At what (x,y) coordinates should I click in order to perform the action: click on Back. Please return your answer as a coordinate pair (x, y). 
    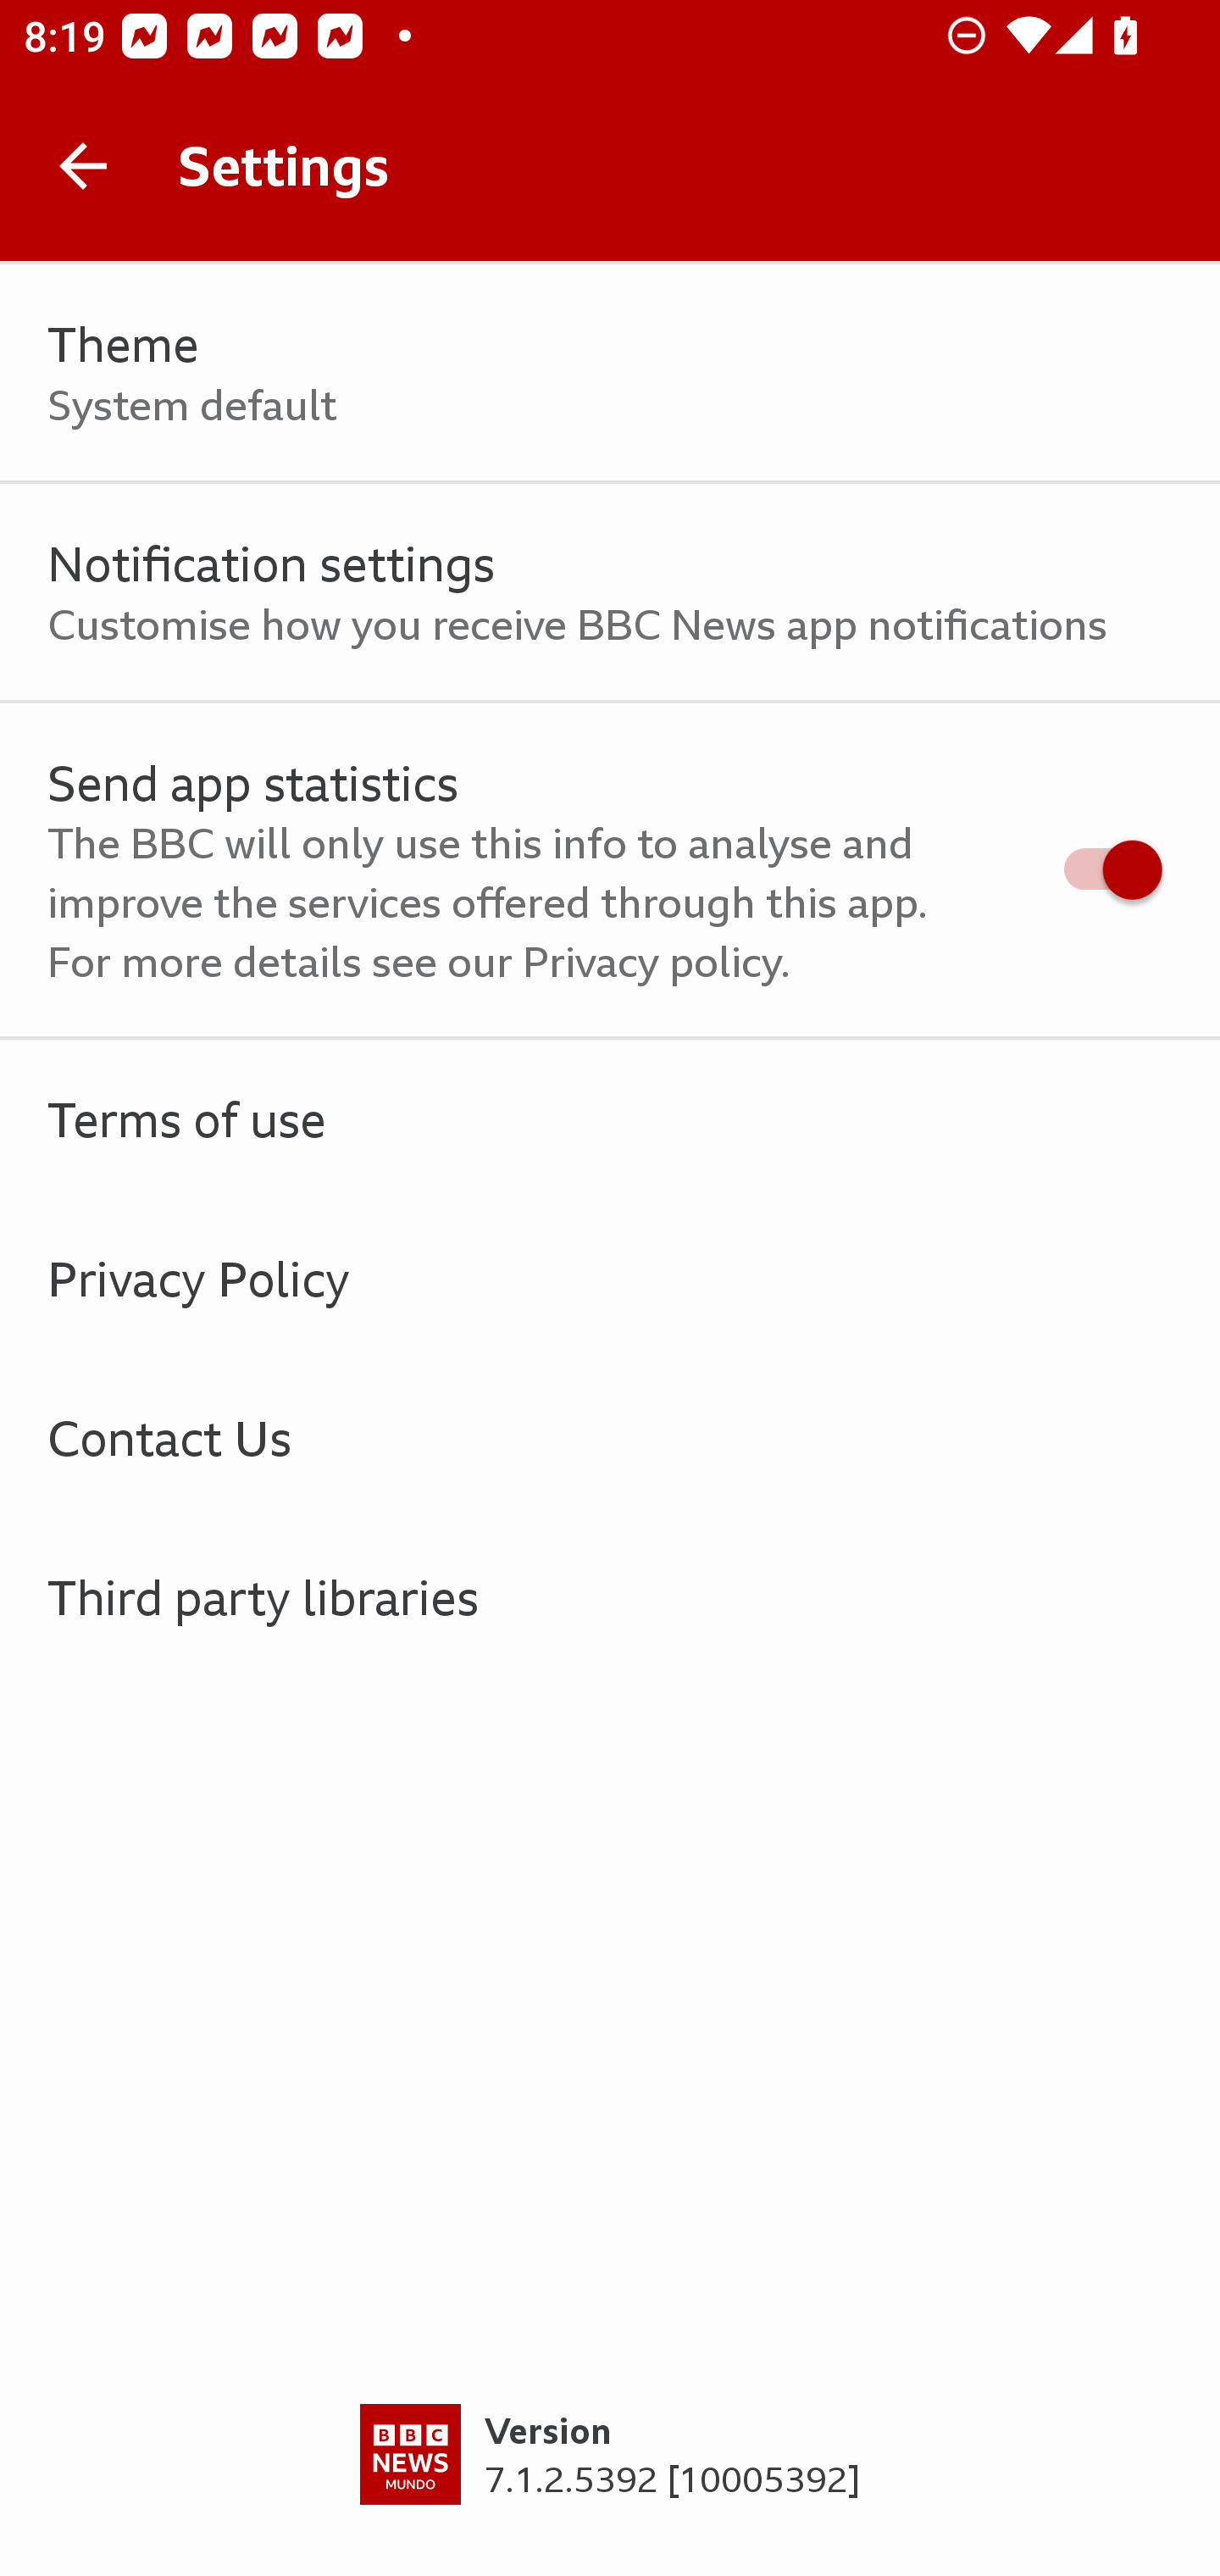
    Looking at the image, I should click on (83, 166).